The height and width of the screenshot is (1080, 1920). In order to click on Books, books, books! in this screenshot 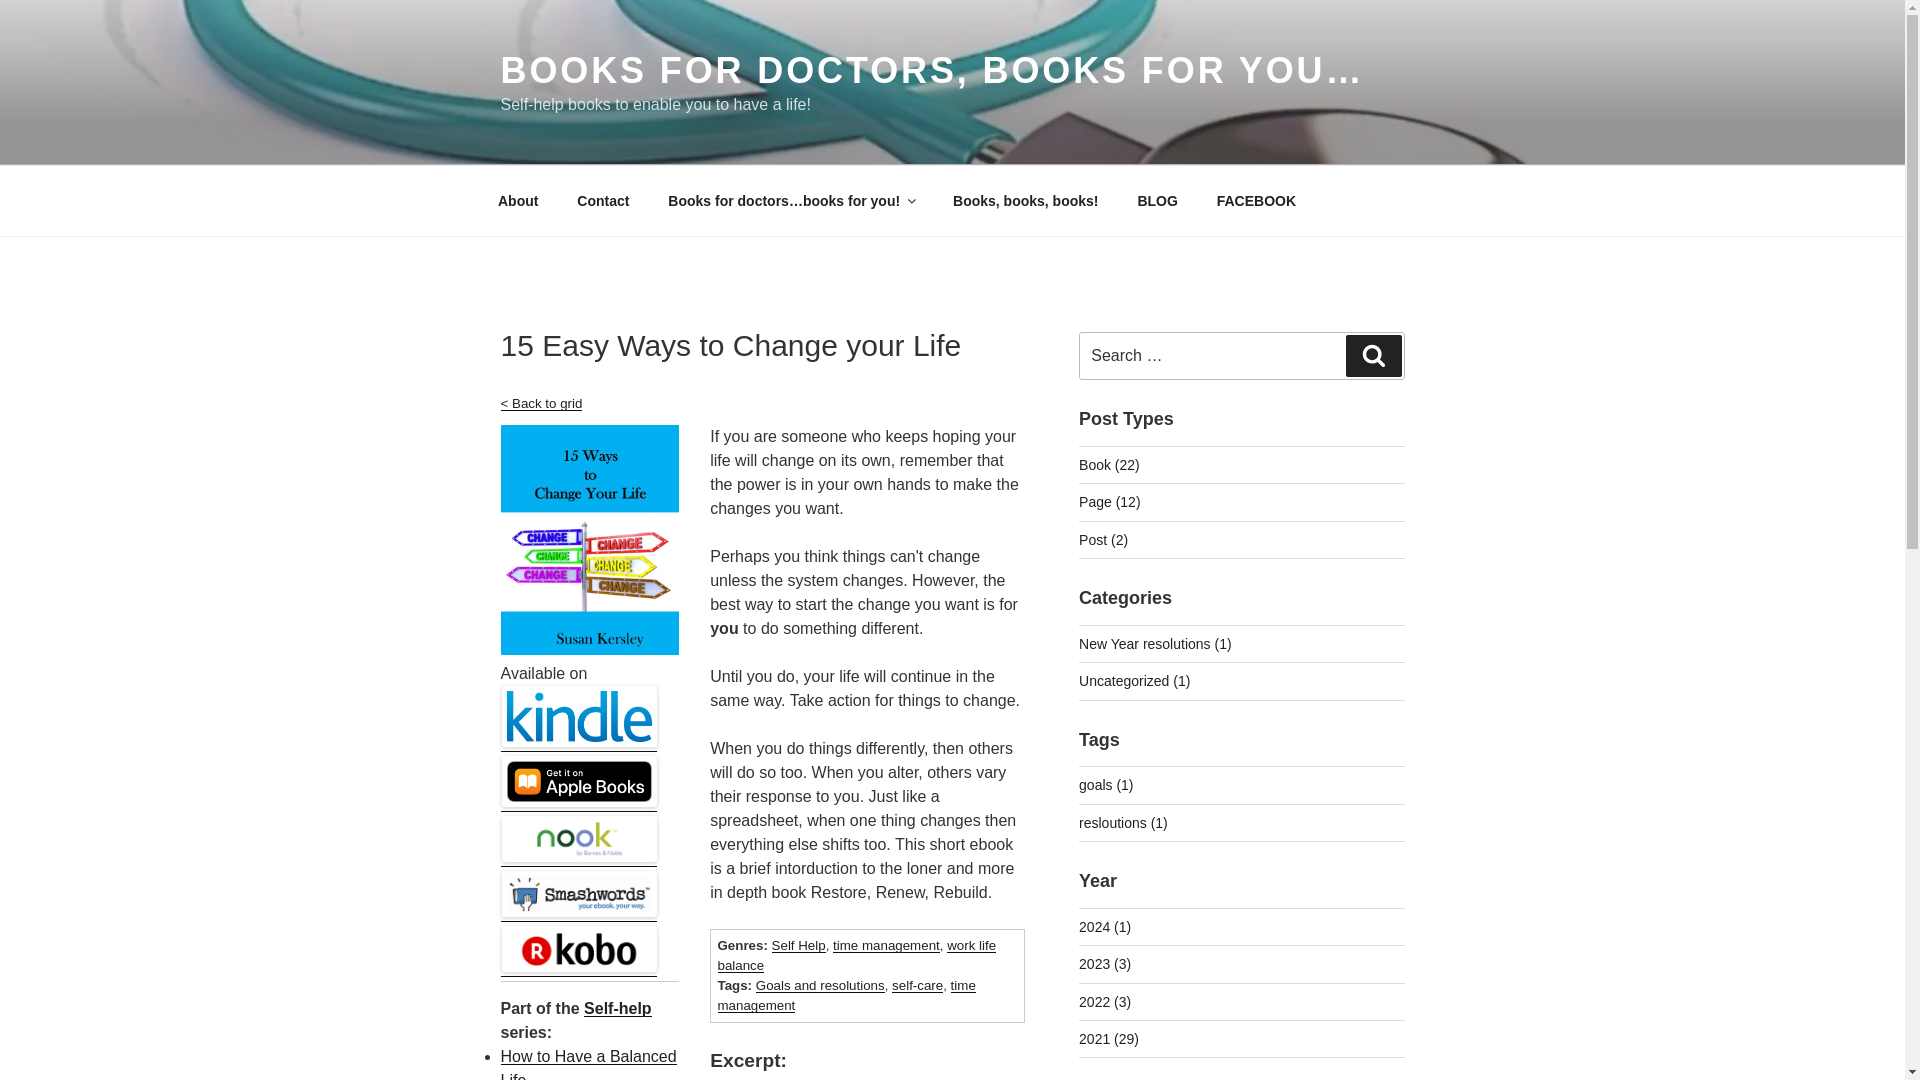, I will do `click(1026, 200)`.